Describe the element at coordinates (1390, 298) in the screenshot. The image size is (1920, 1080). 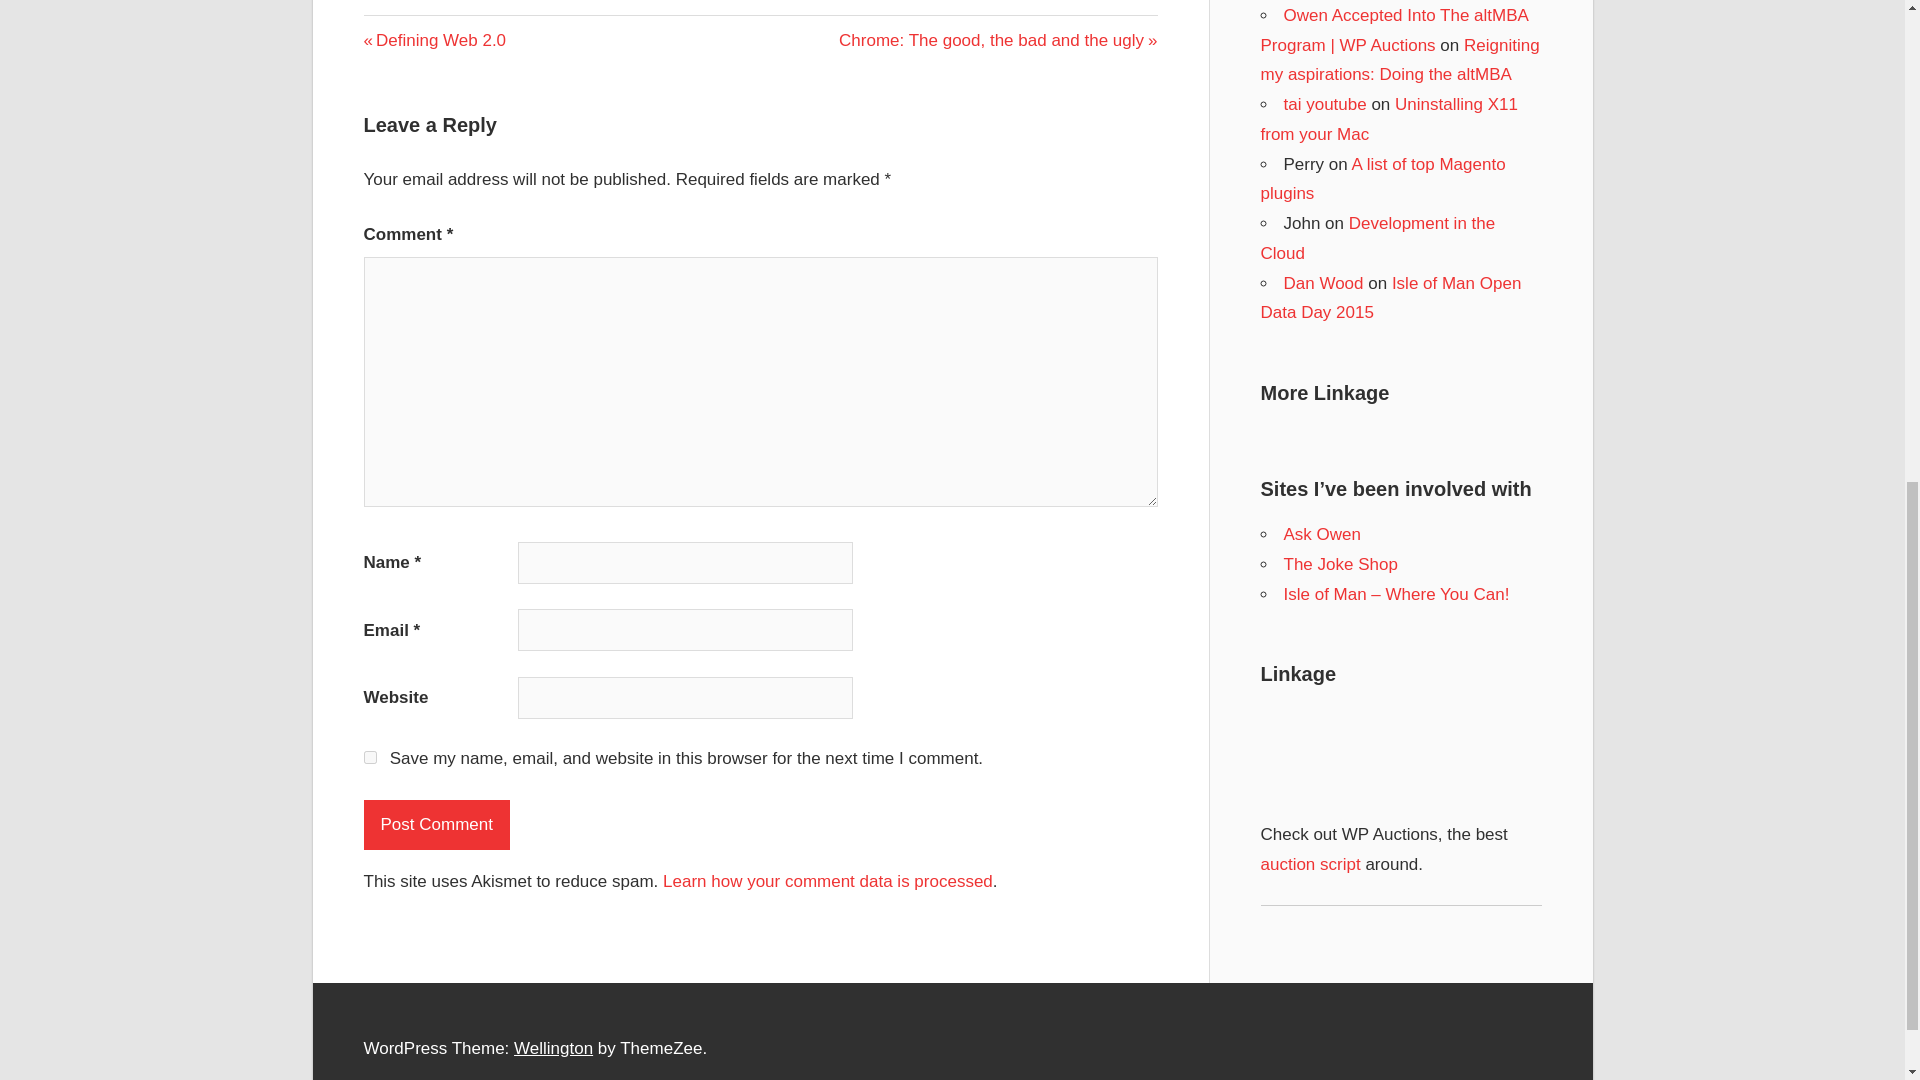
I see `Isle of Man Open Data Day 2015` at that location.